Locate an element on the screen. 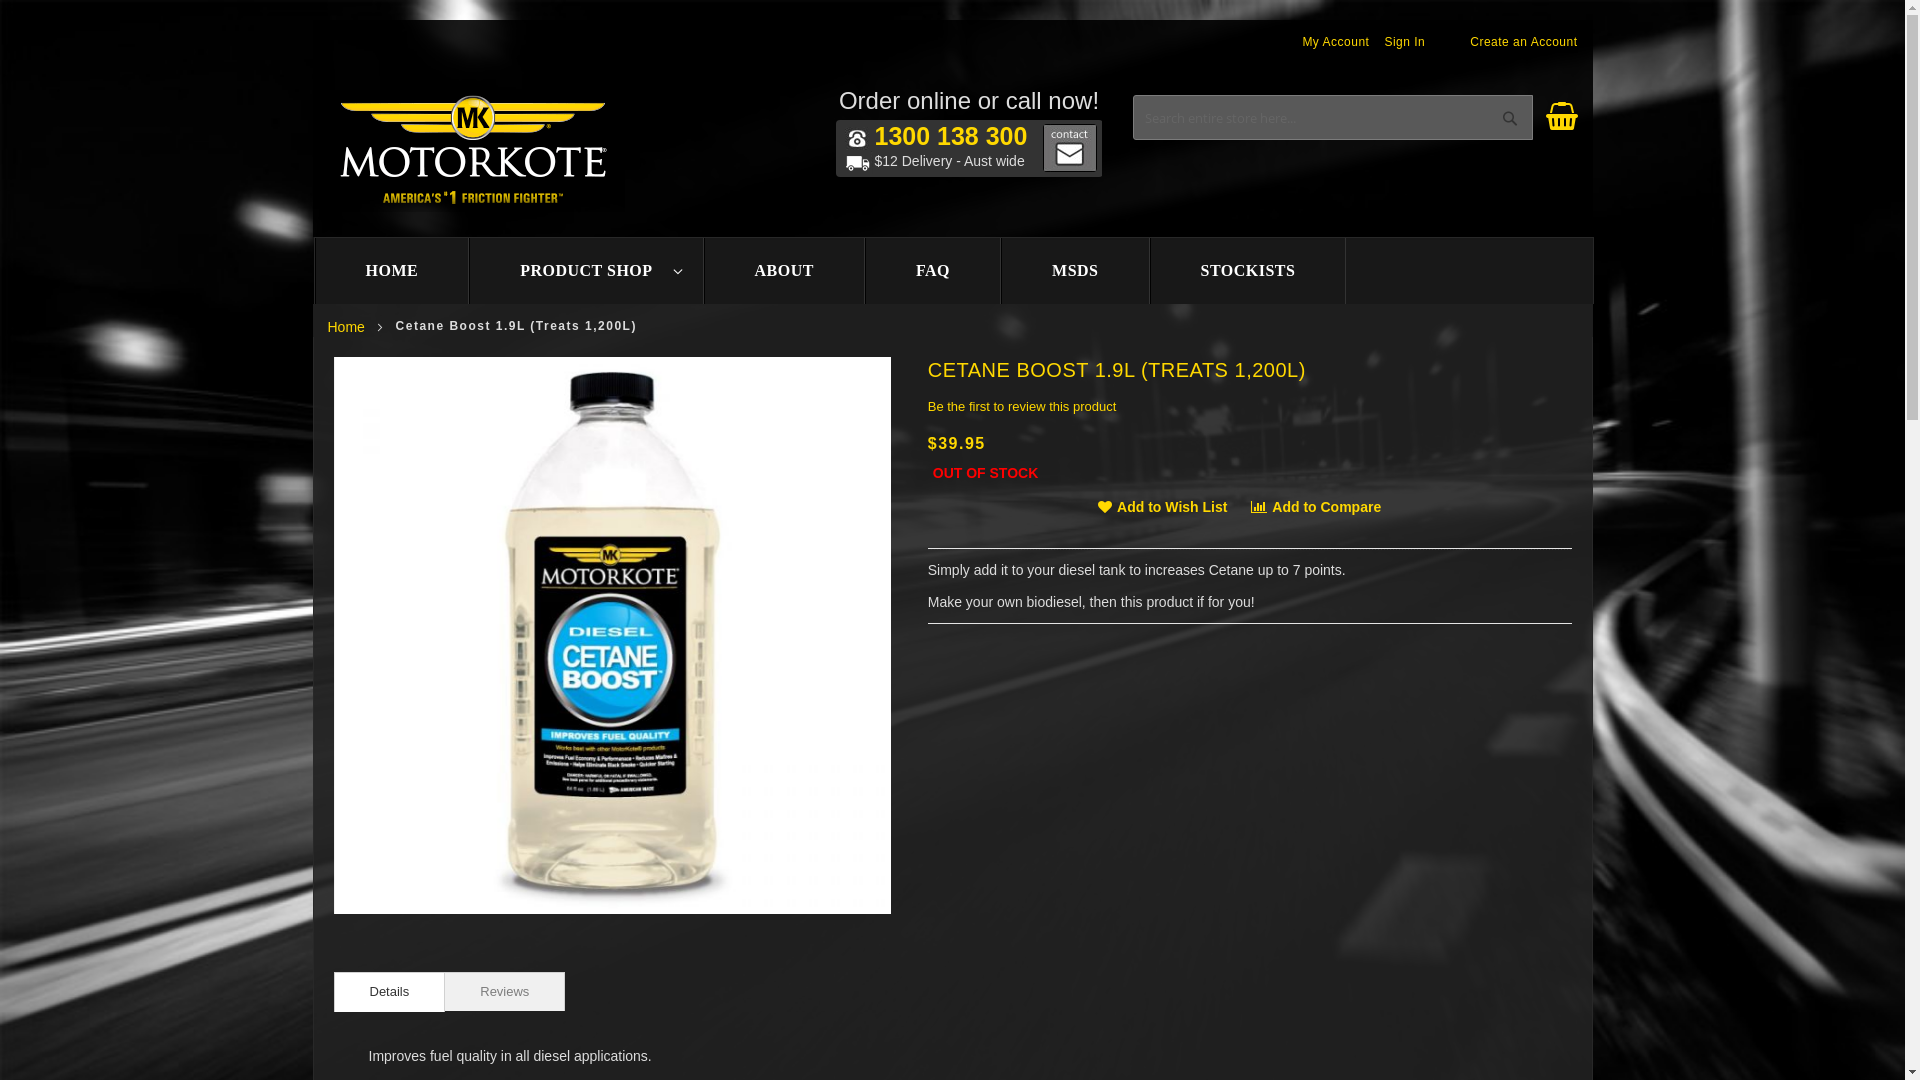  Create an Account is located at coordinates (1524, 42).